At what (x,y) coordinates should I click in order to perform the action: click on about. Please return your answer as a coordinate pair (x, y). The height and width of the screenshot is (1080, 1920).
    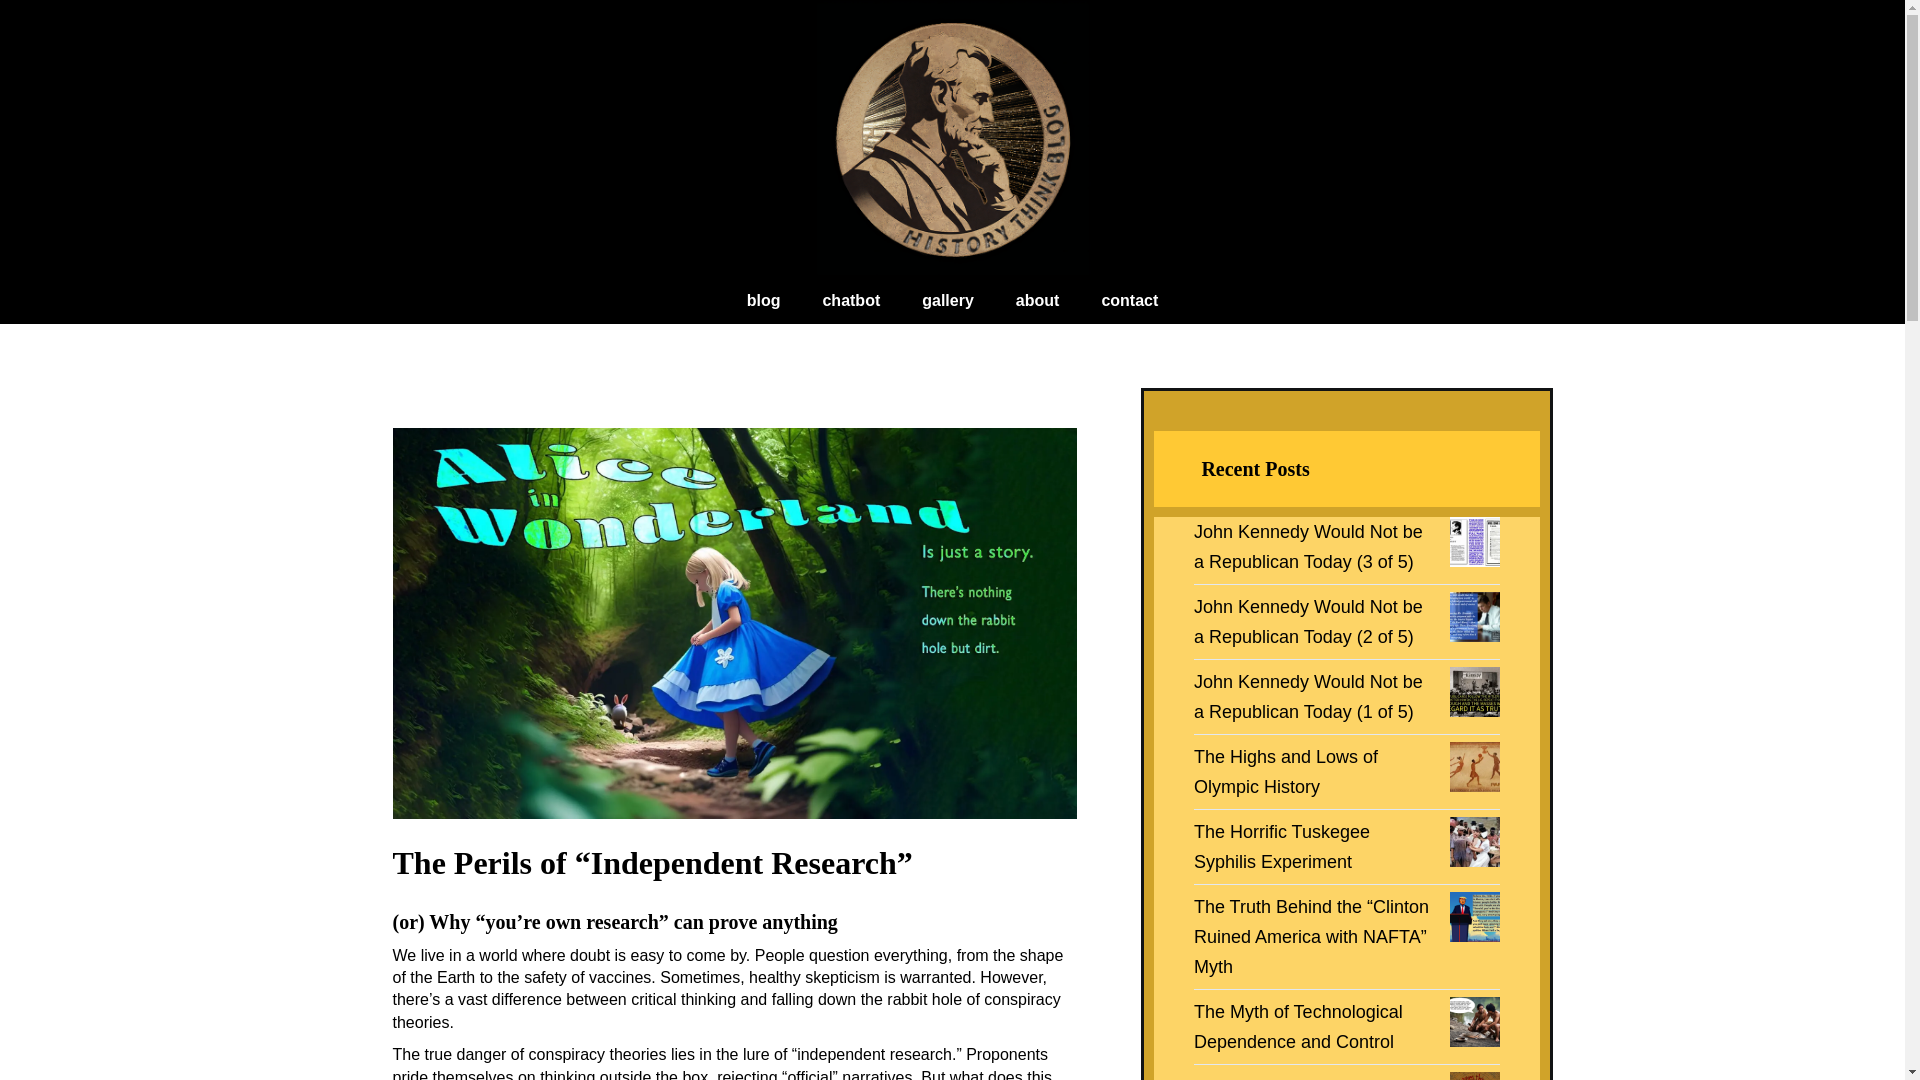
    Looking at the image, I should click on (1038, 300).